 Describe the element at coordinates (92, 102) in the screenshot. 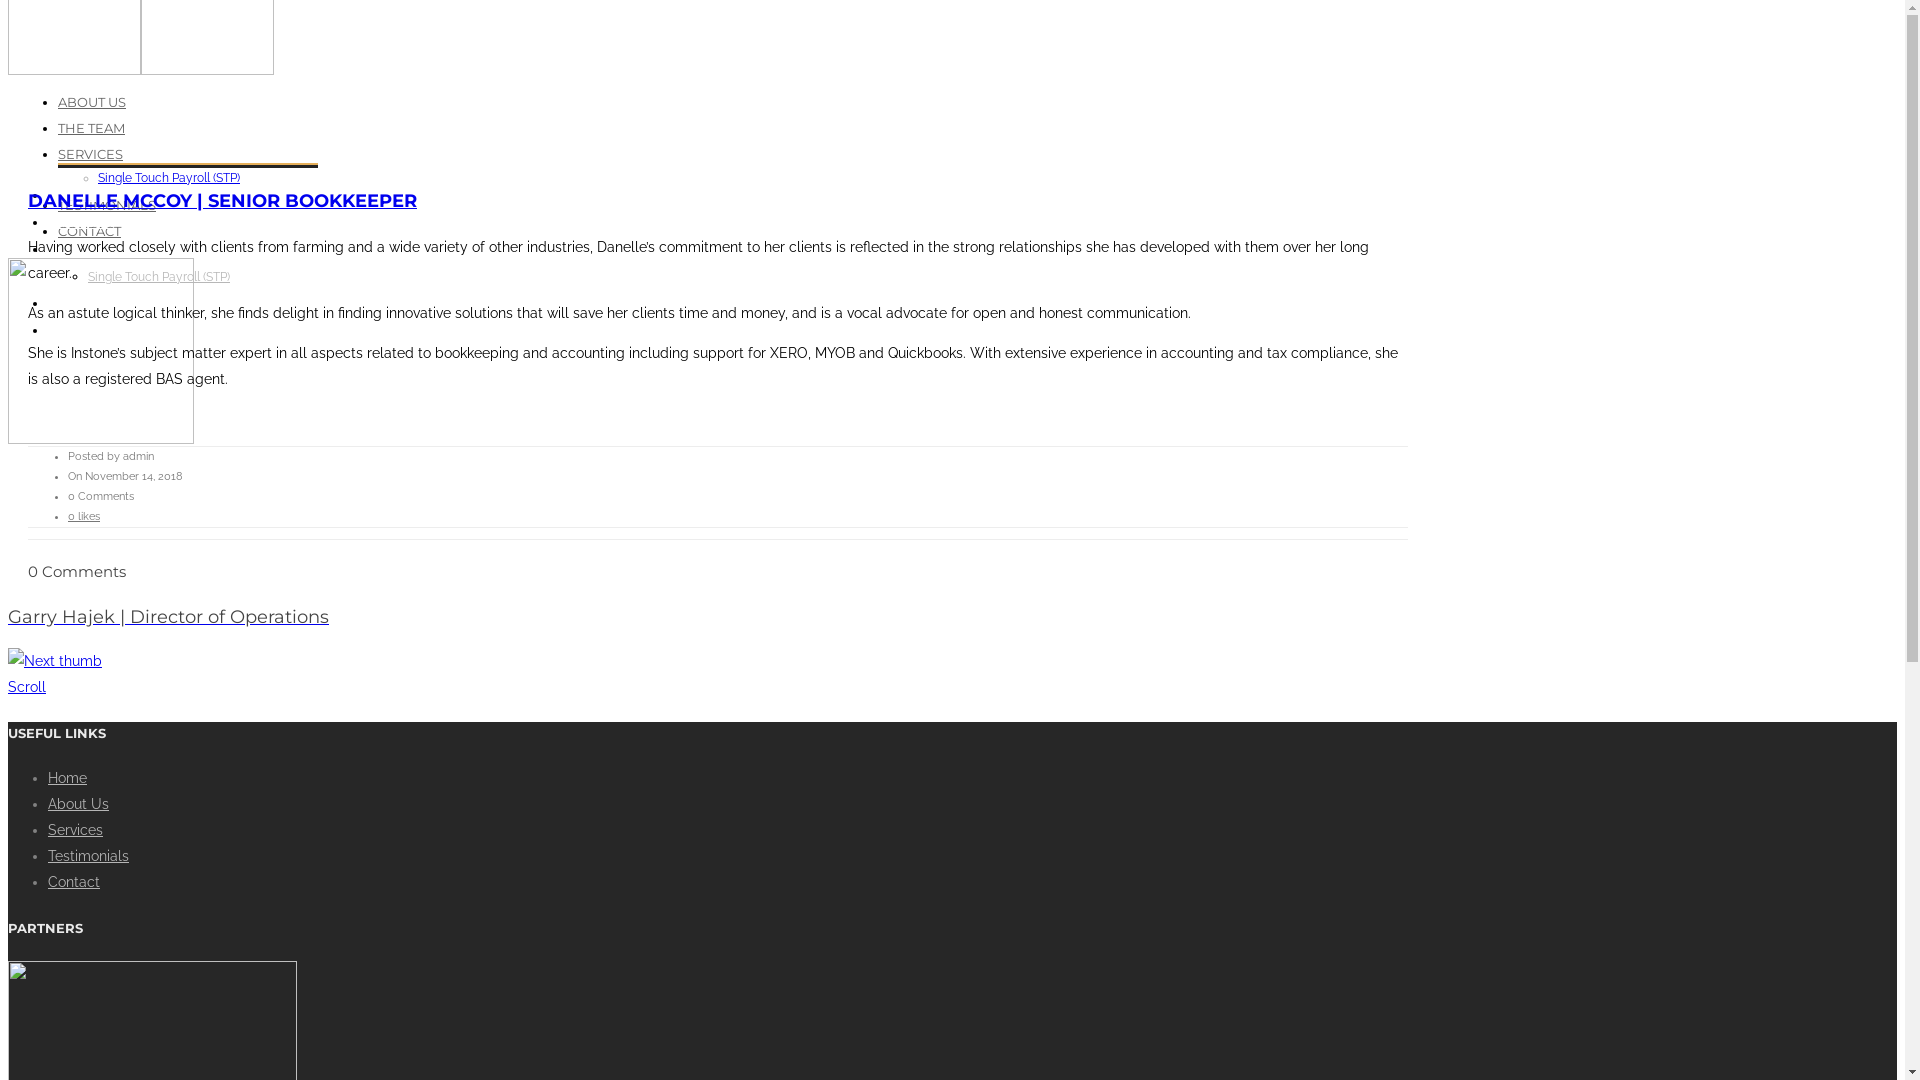

I see `ABOUT US` at that location.